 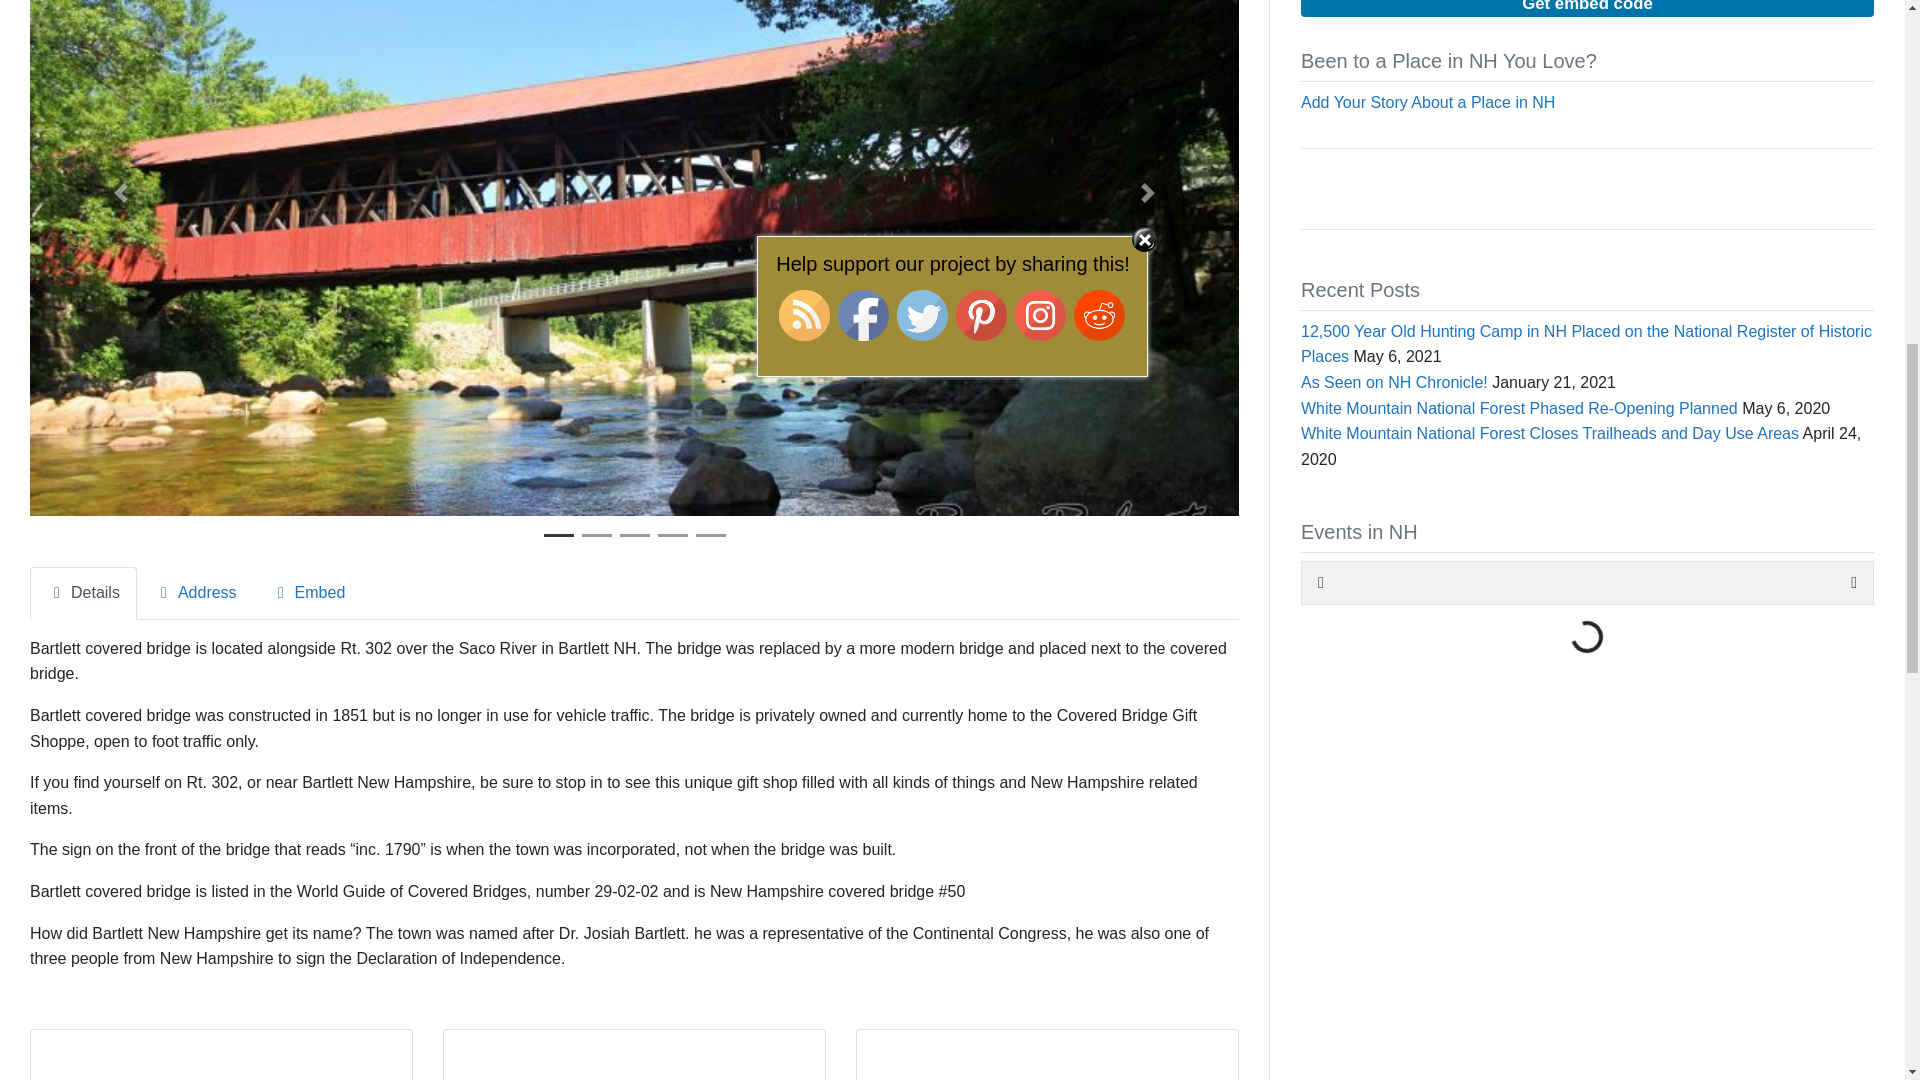 What do you see at coordinates (194, 593) in the screenshot?
I see `Address` at bounding box center [194, 593].